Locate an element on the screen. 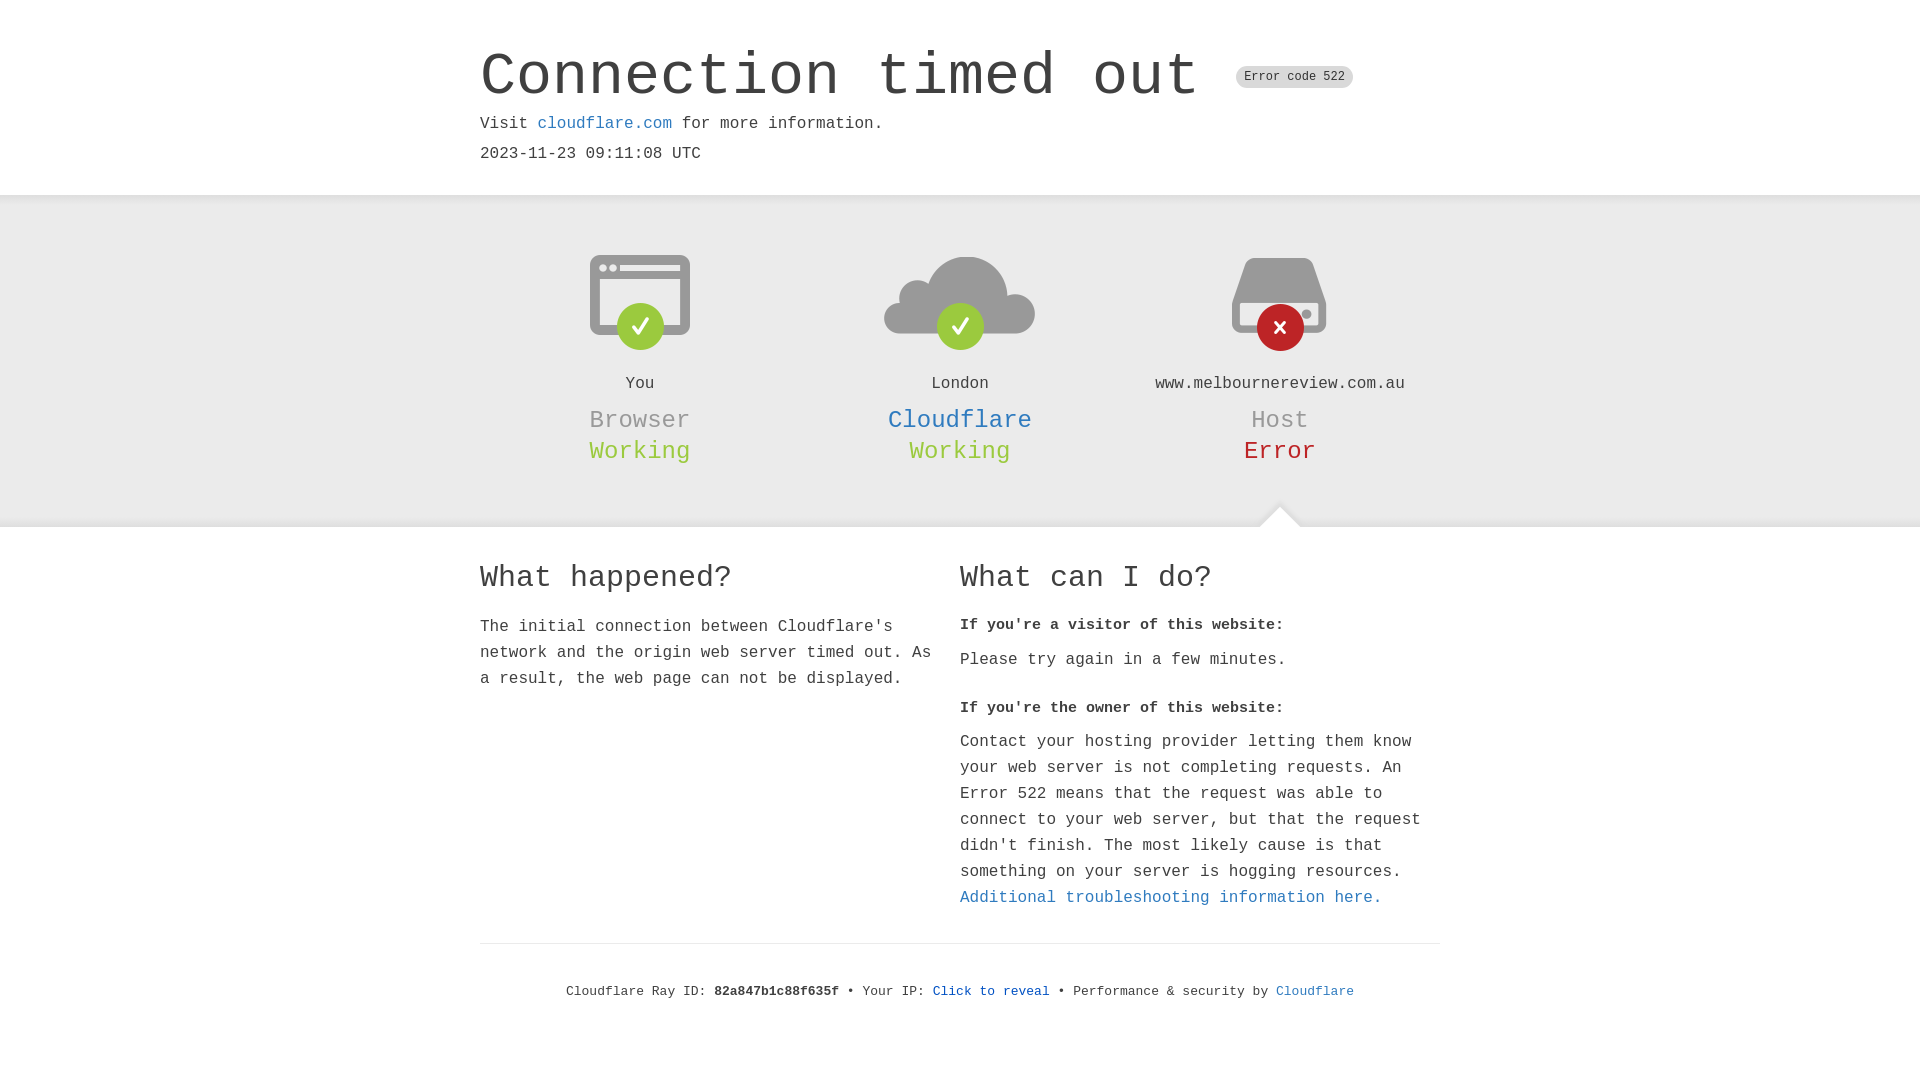  Additional troubleshooting information here. is located at coordinates (1171, 898).